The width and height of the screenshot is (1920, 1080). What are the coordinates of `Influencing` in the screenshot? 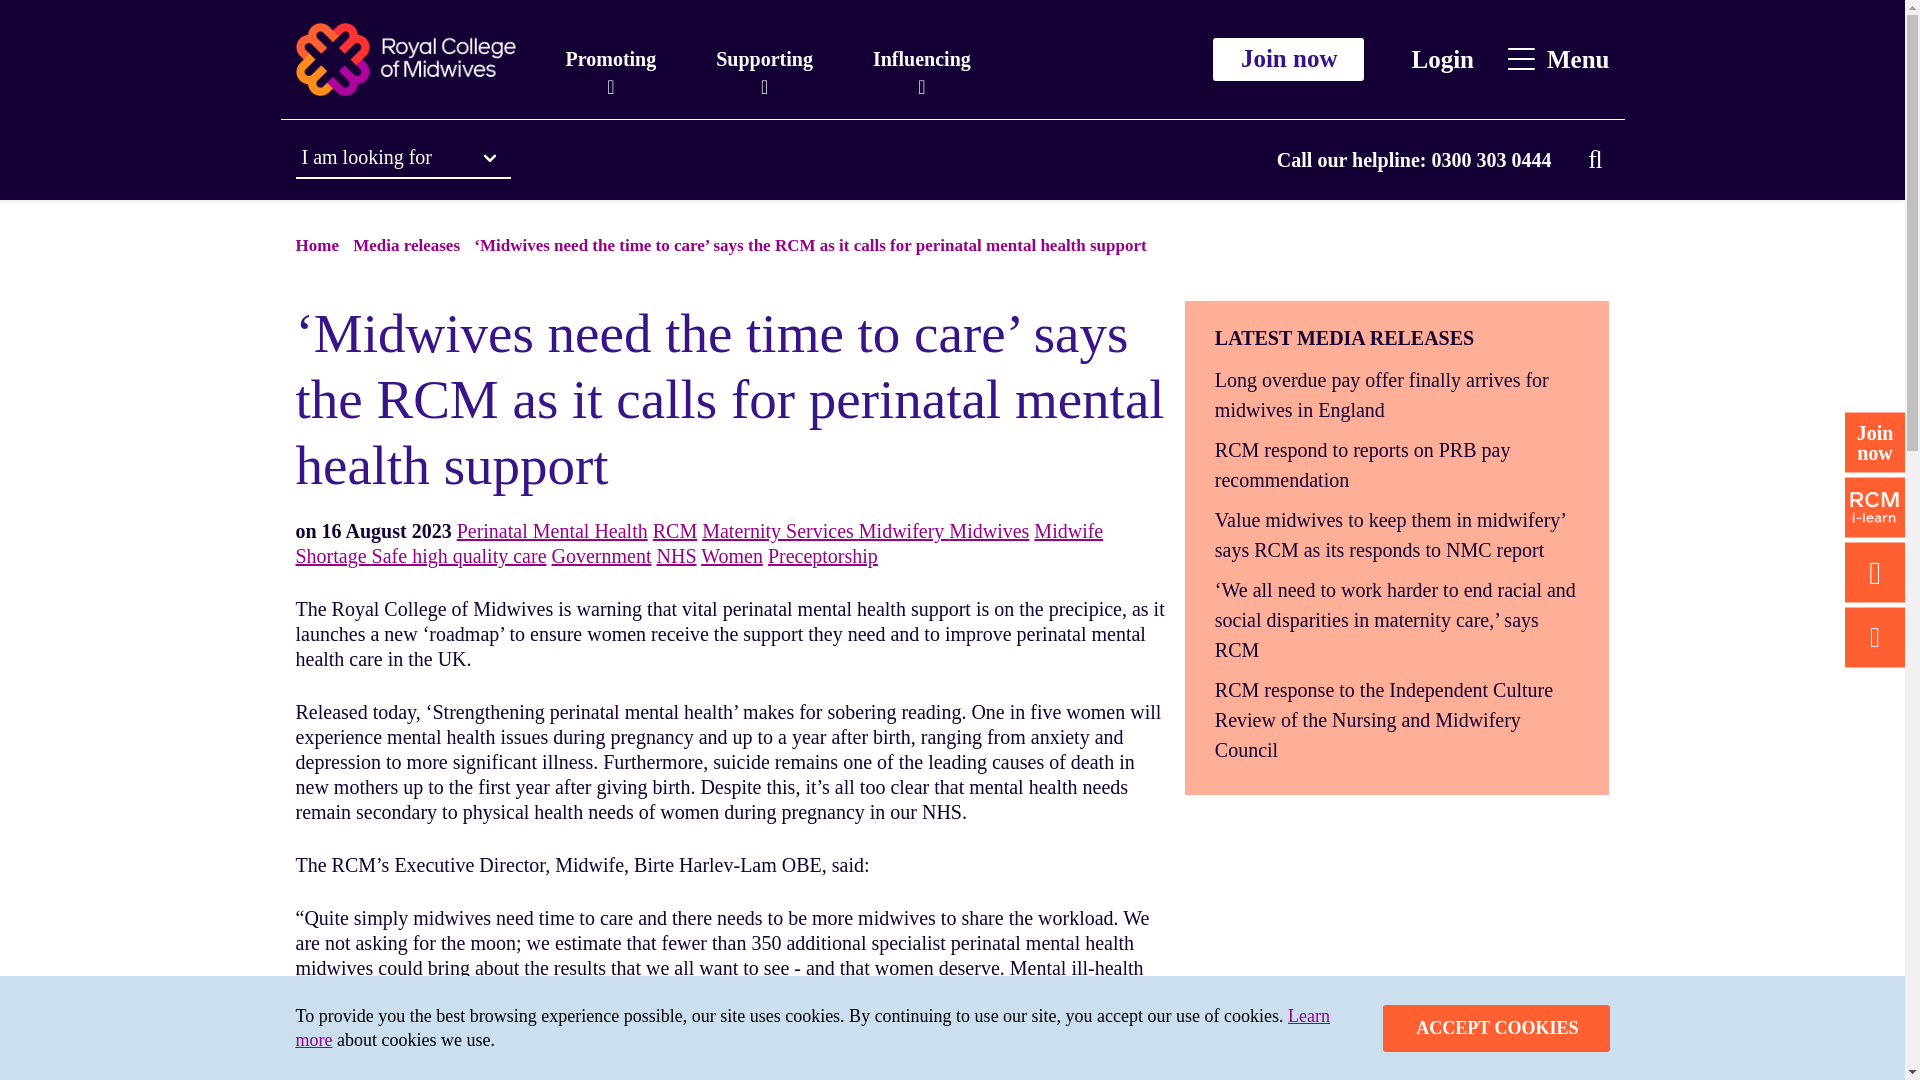 It's located at (921, 59).